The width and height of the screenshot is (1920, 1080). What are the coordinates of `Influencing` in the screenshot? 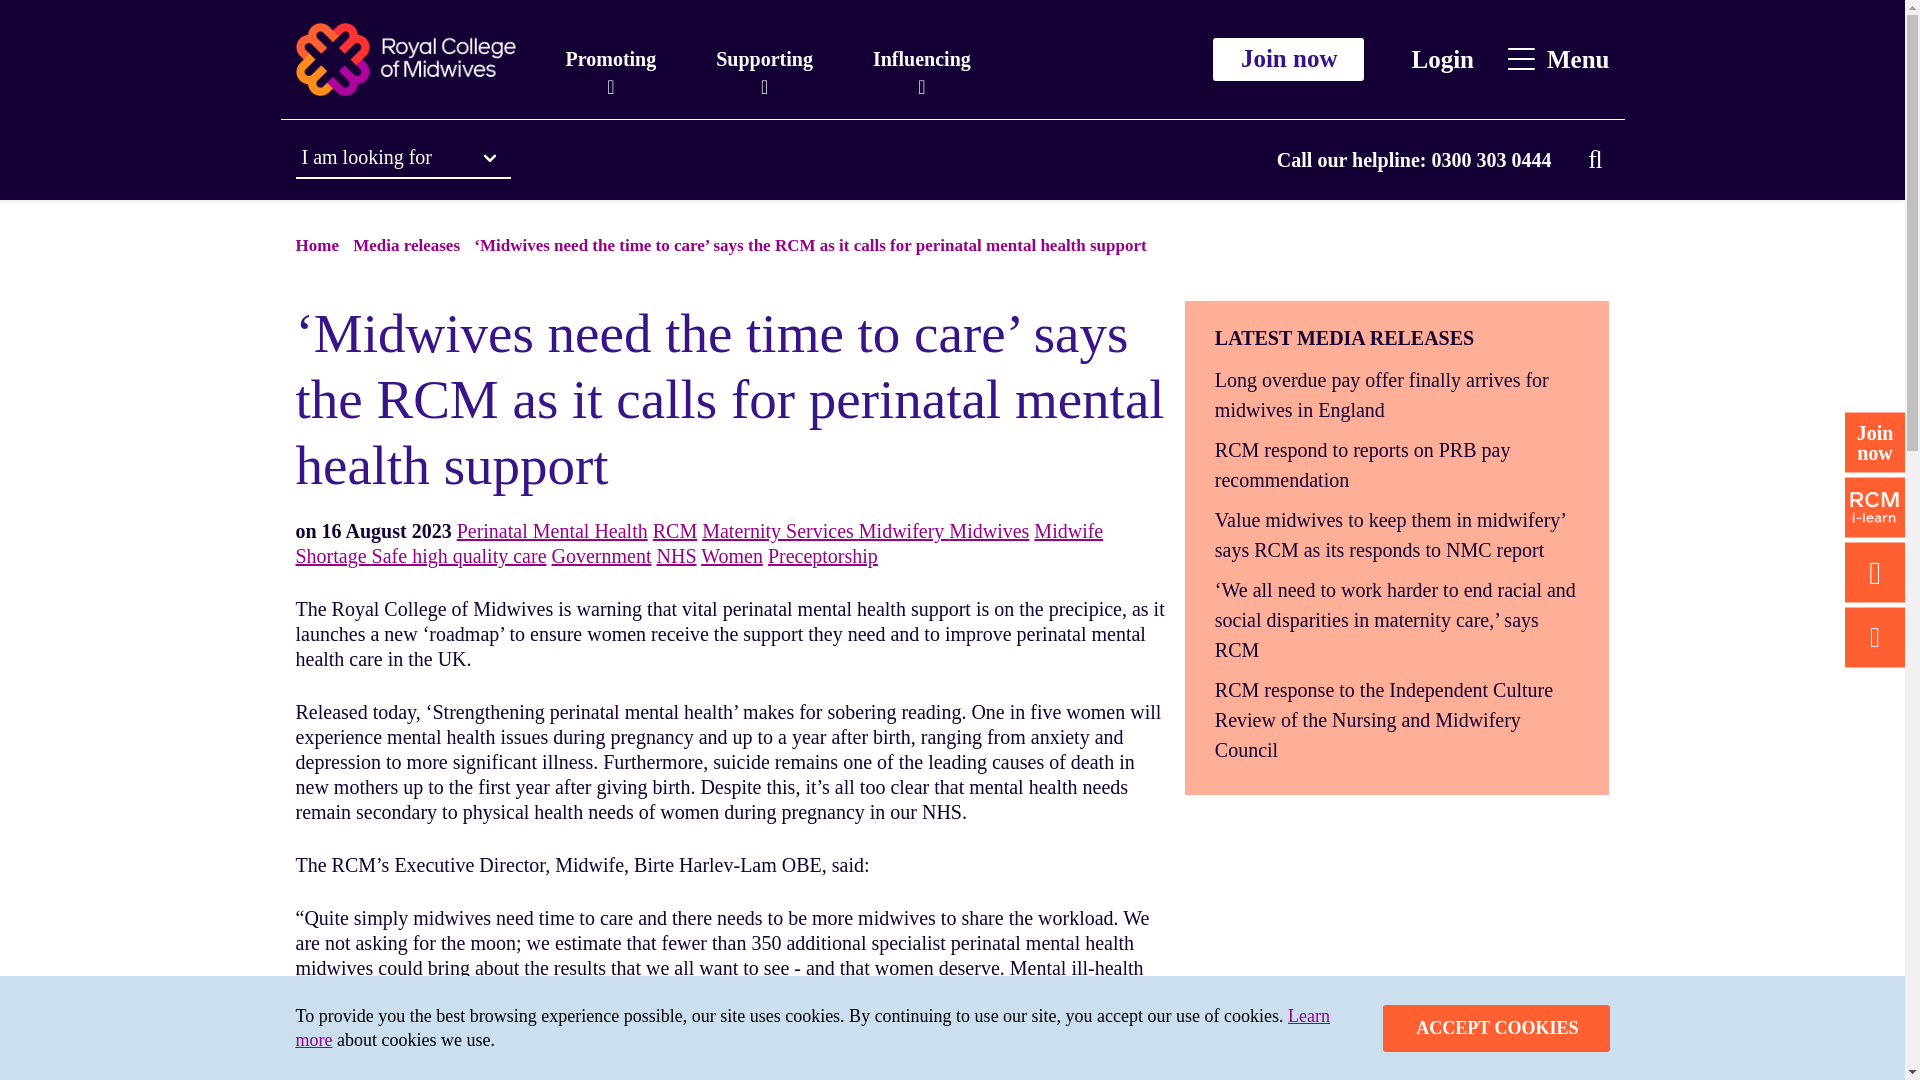 It's located at (921, 59).